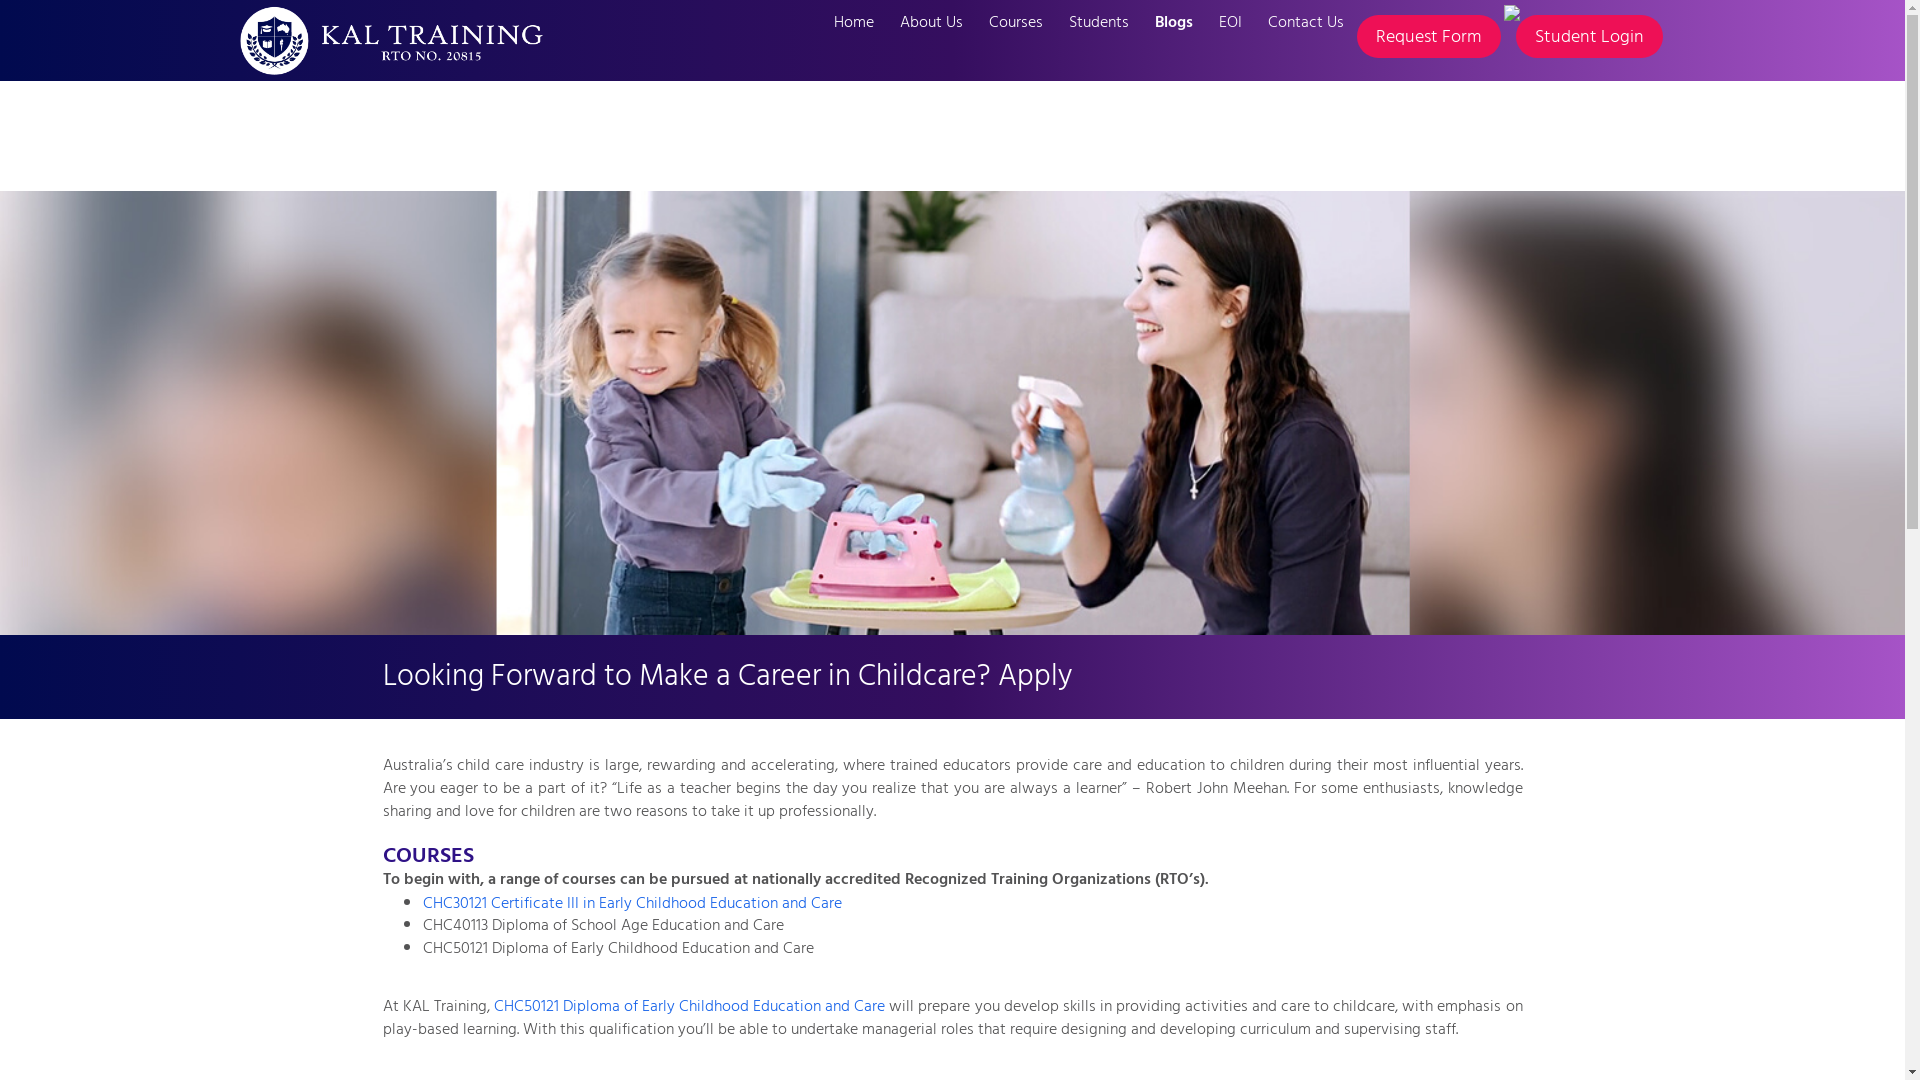 Image resolution: width=1920 pixels, height=1080 pixels. What do you see at coordinates (853, 22) in the screenshot?
I see `Home` at bounding box center [853, 22].